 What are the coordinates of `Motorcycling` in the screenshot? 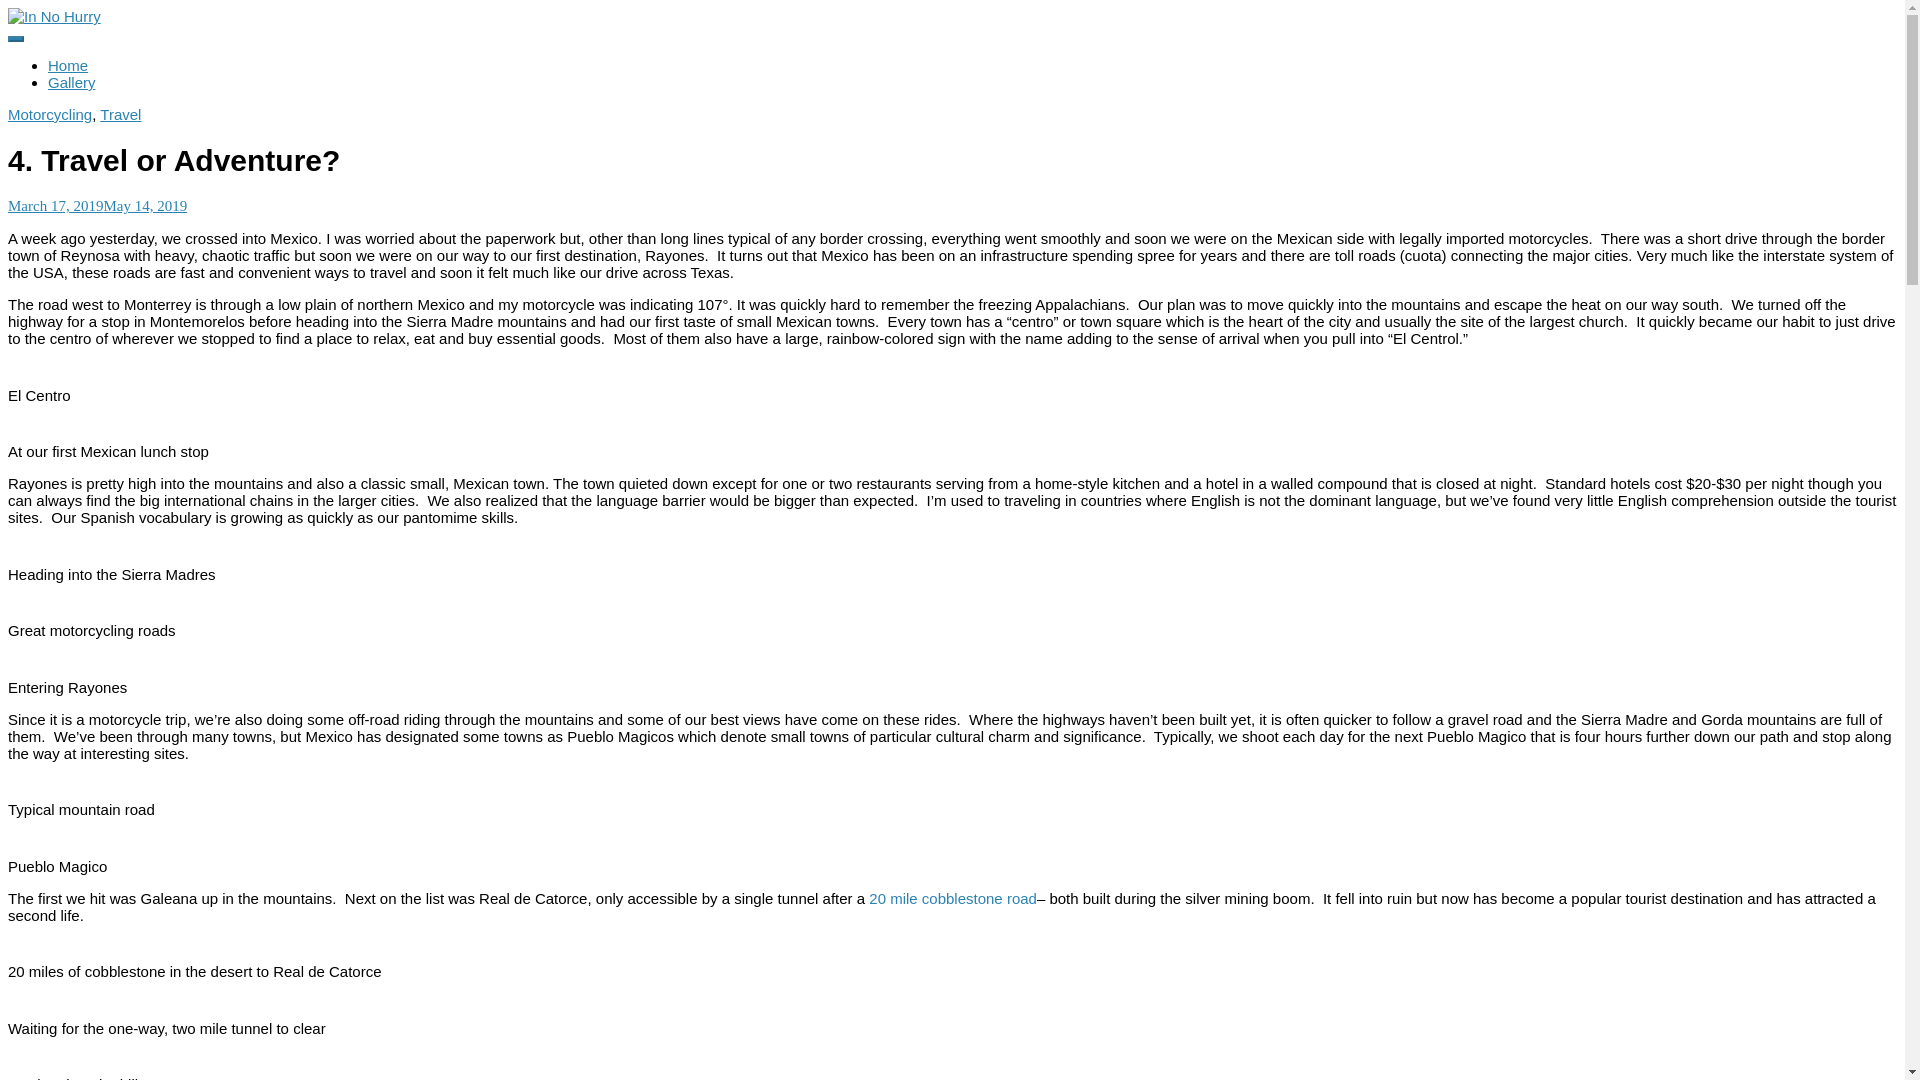 It's located at (50, 114).